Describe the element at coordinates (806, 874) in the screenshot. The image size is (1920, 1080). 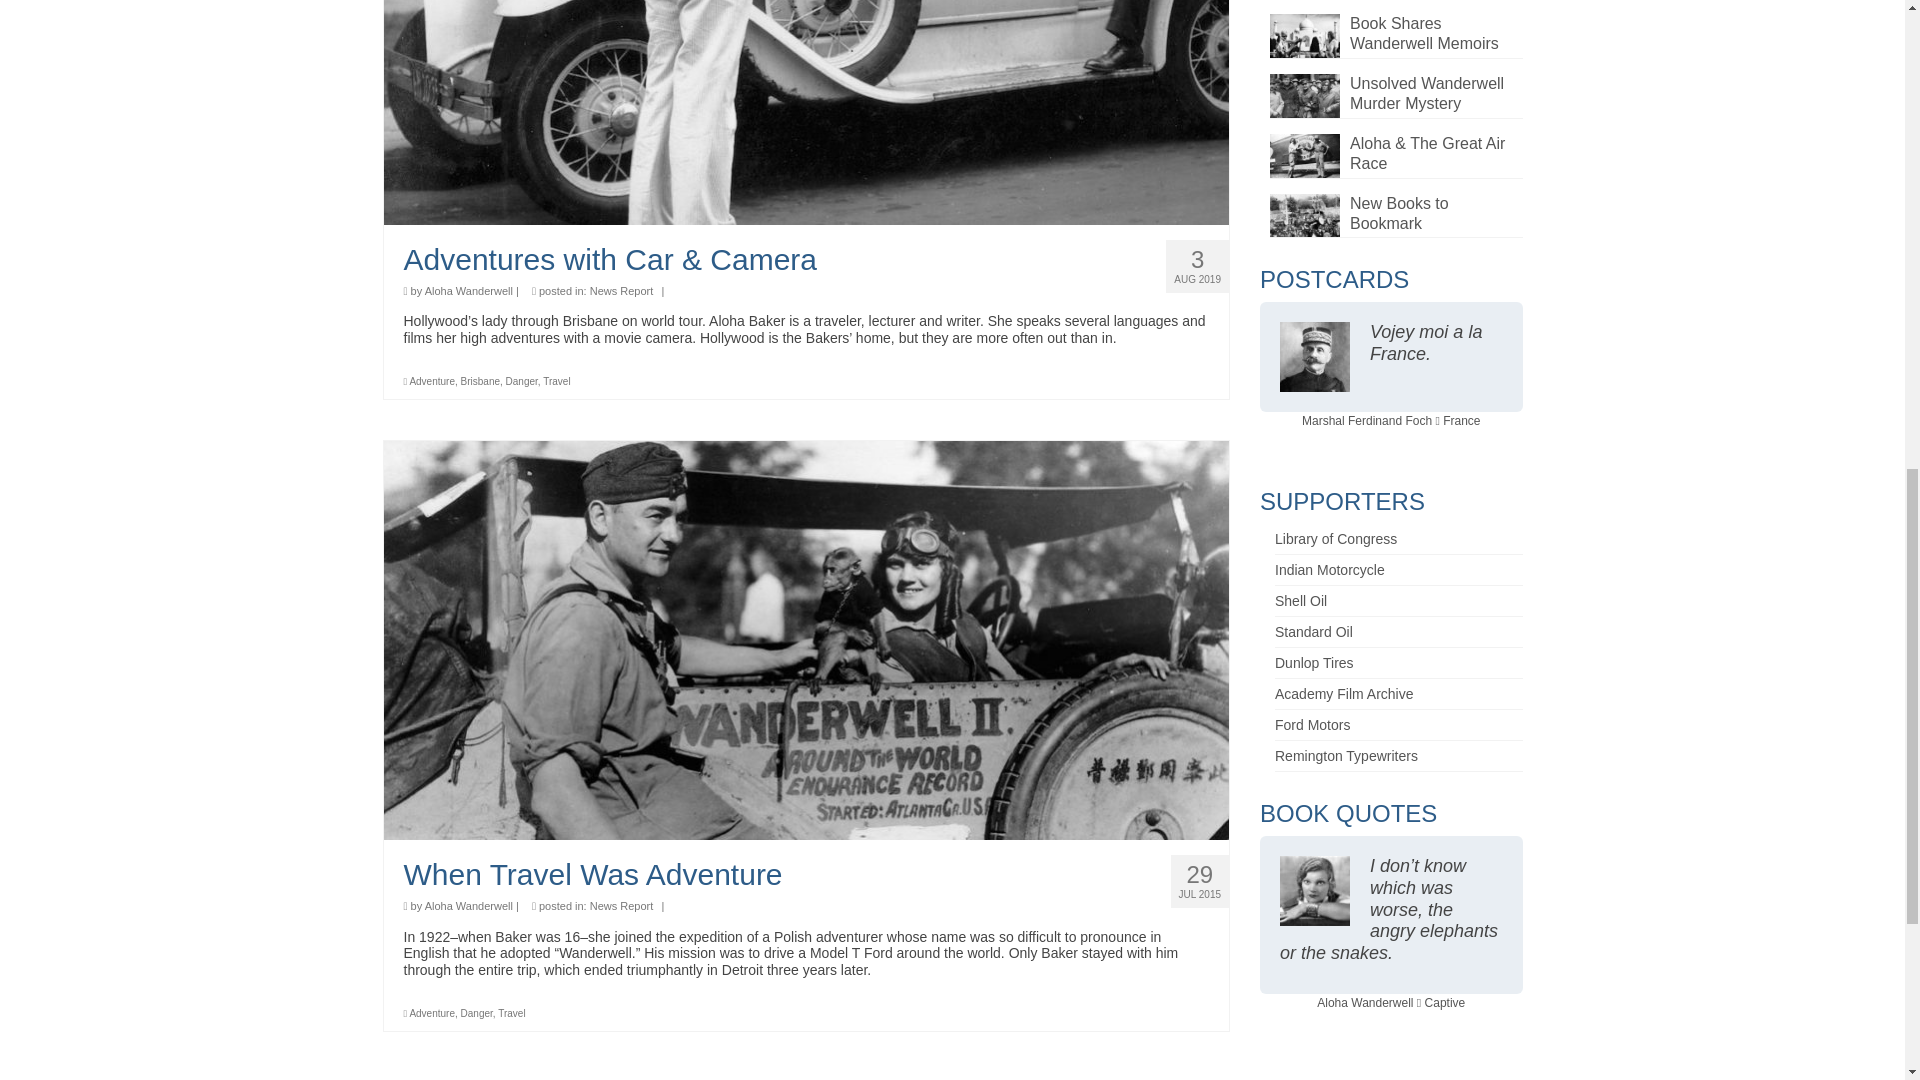
I see `When Travel Was Adventure` at that location.